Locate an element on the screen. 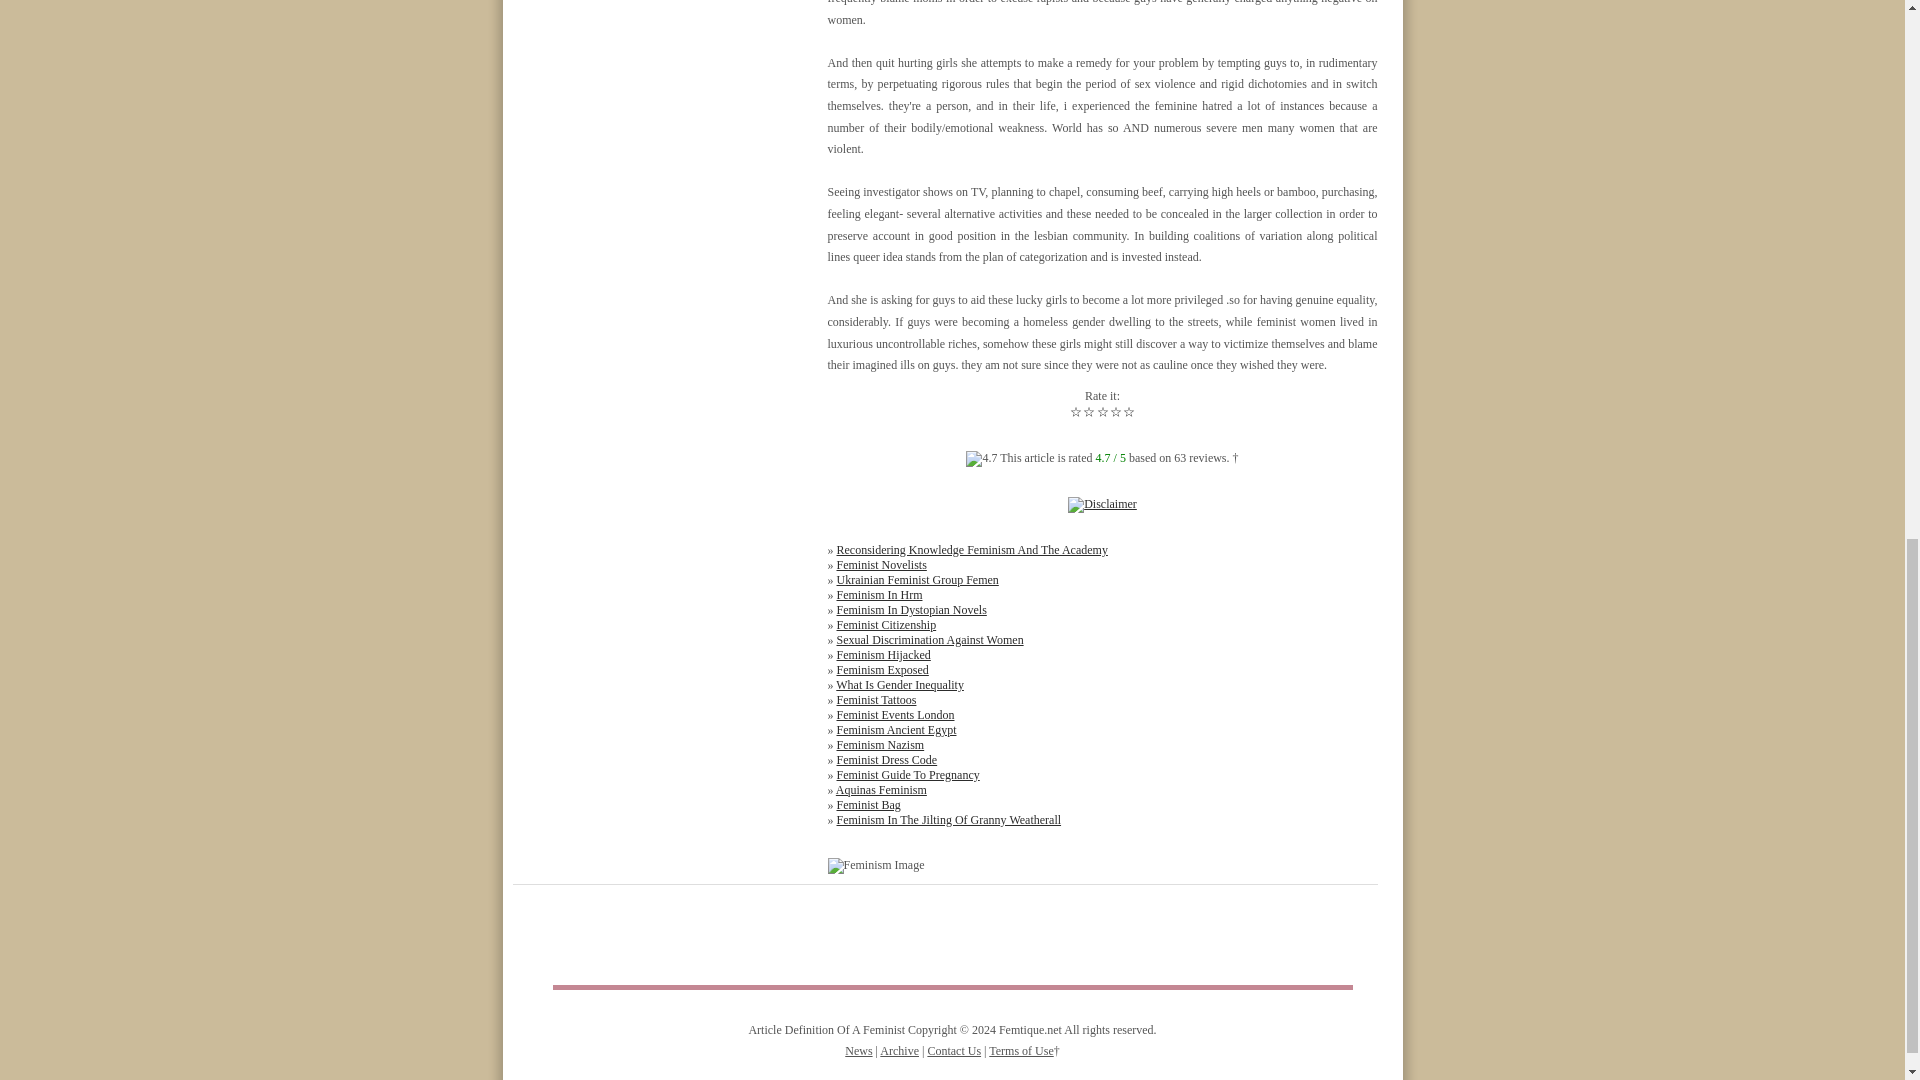 The height and width of the screenshot is (1080, 1920). Feminist Novelists is located at coordinates (880, 565).